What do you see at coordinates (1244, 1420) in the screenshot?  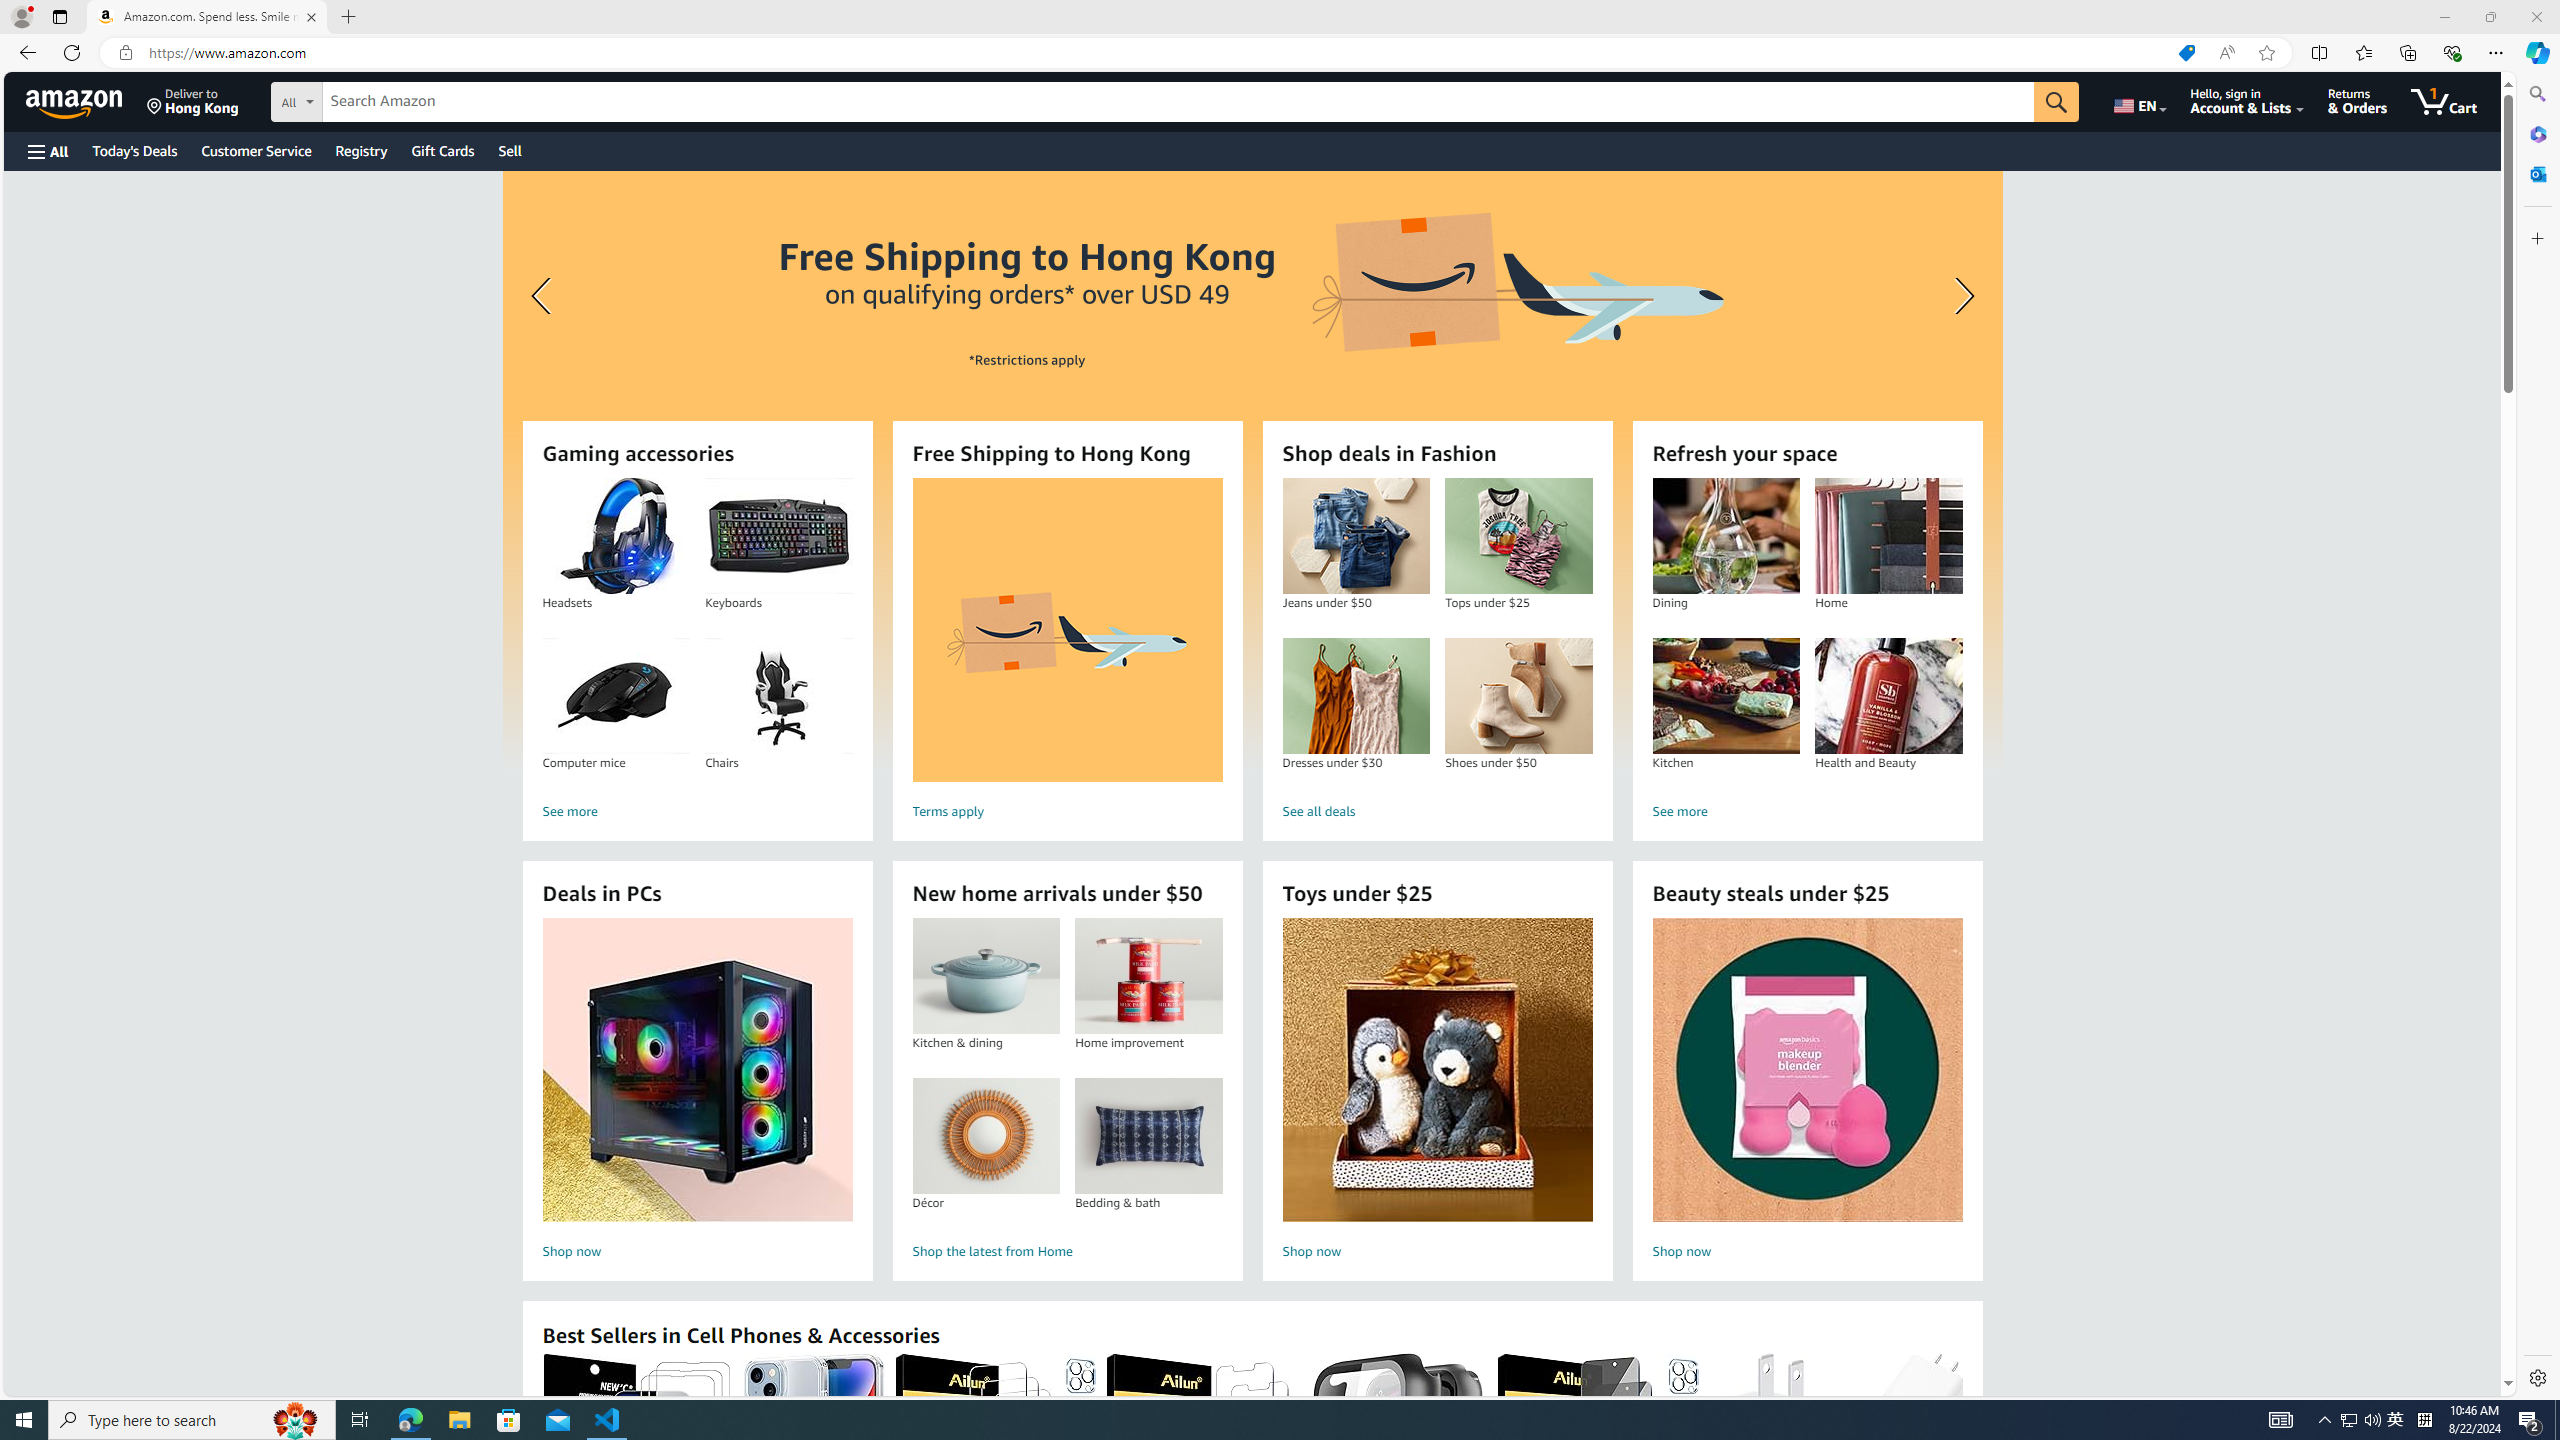 I see `Running applications` at bounding box center [1244, 1420].